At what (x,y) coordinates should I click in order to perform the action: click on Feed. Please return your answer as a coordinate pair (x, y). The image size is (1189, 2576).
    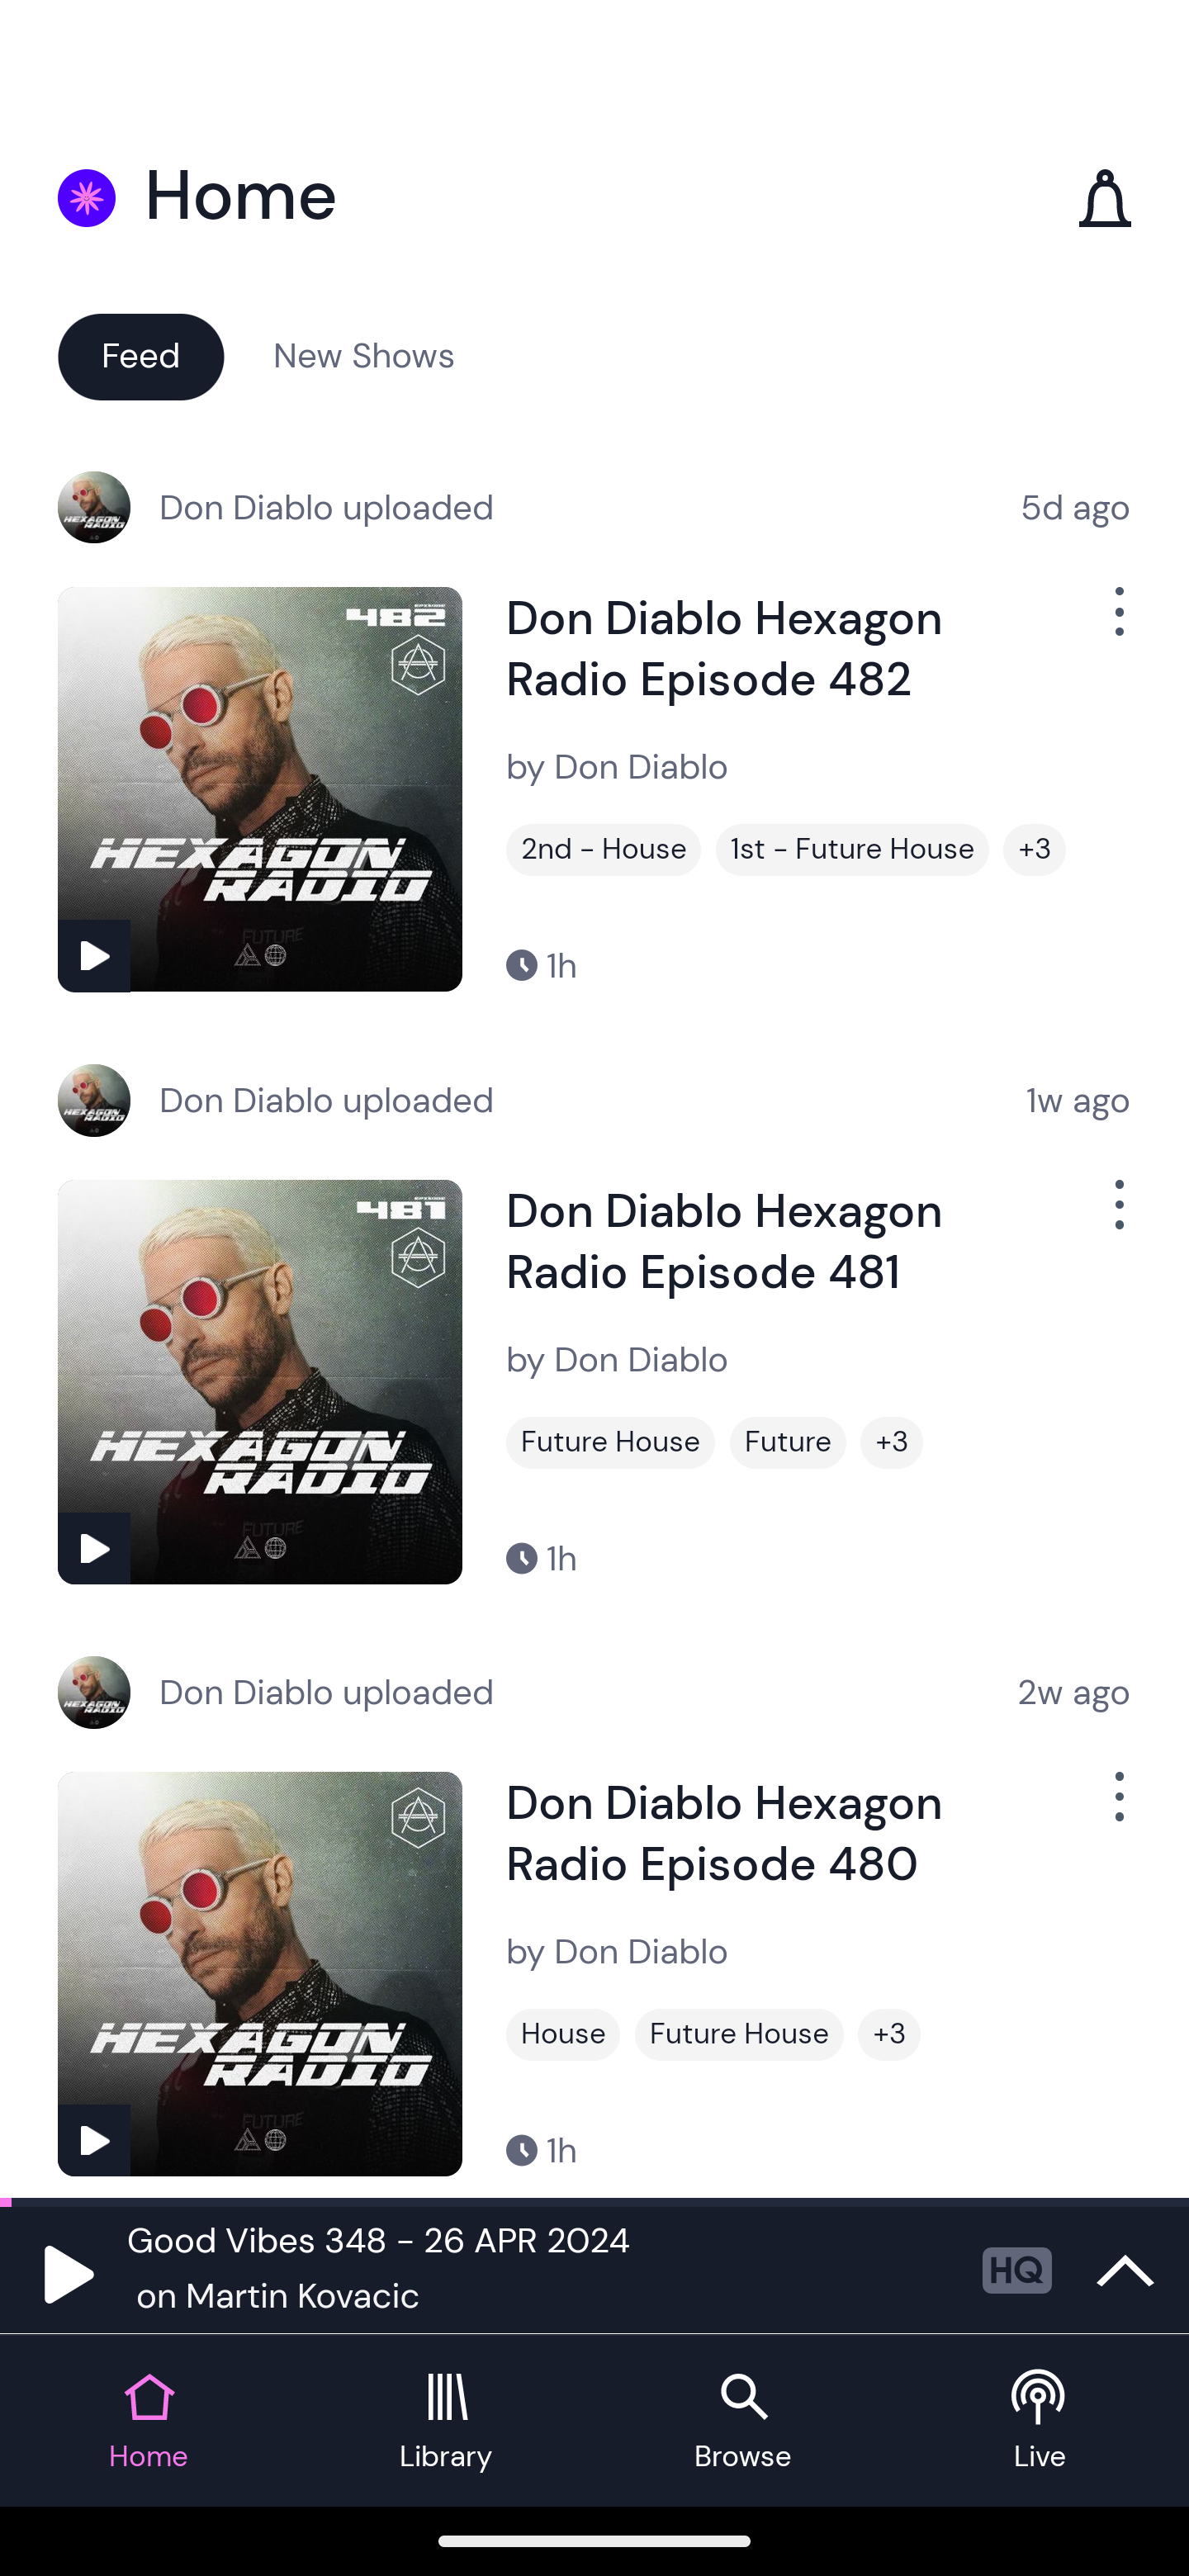
    Looking at the image, I should click on (140, 355).